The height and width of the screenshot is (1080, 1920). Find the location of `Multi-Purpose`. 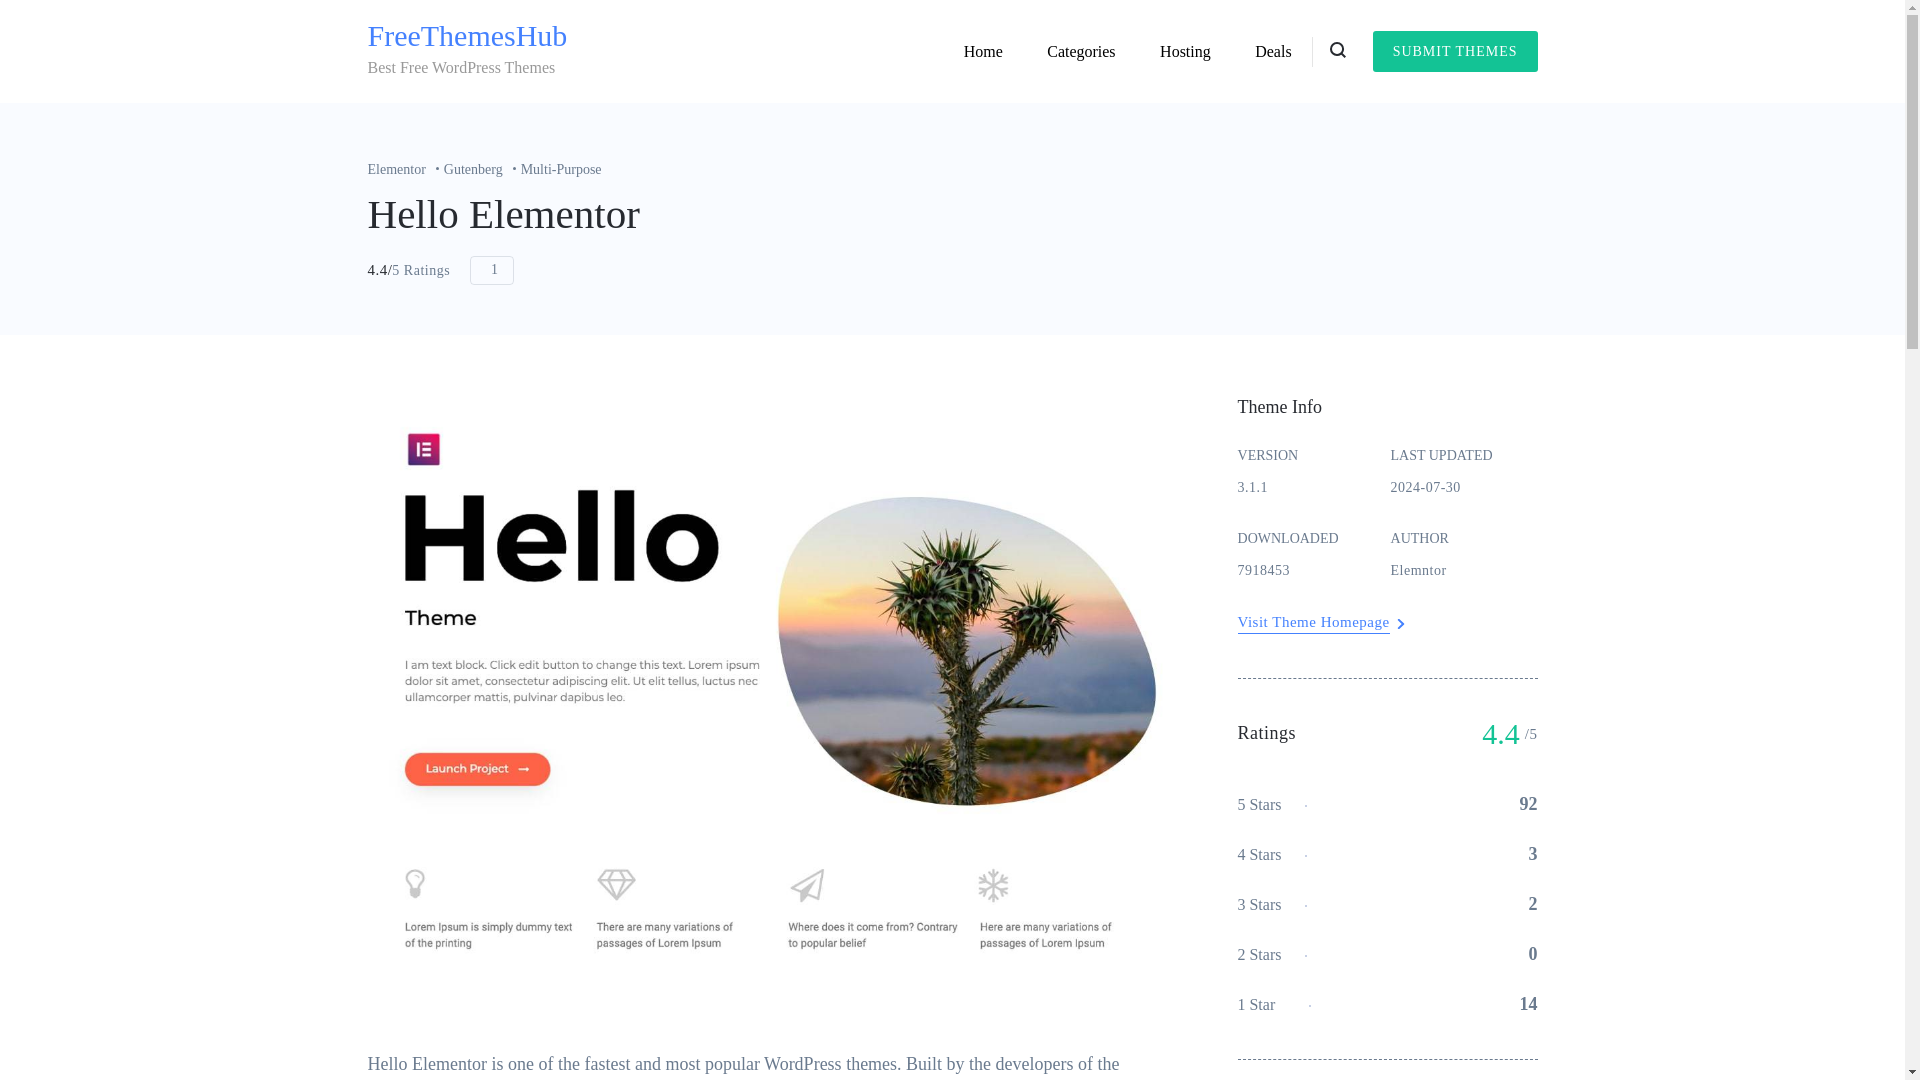

Multi-Purpose is located at coordinates (561, 170).